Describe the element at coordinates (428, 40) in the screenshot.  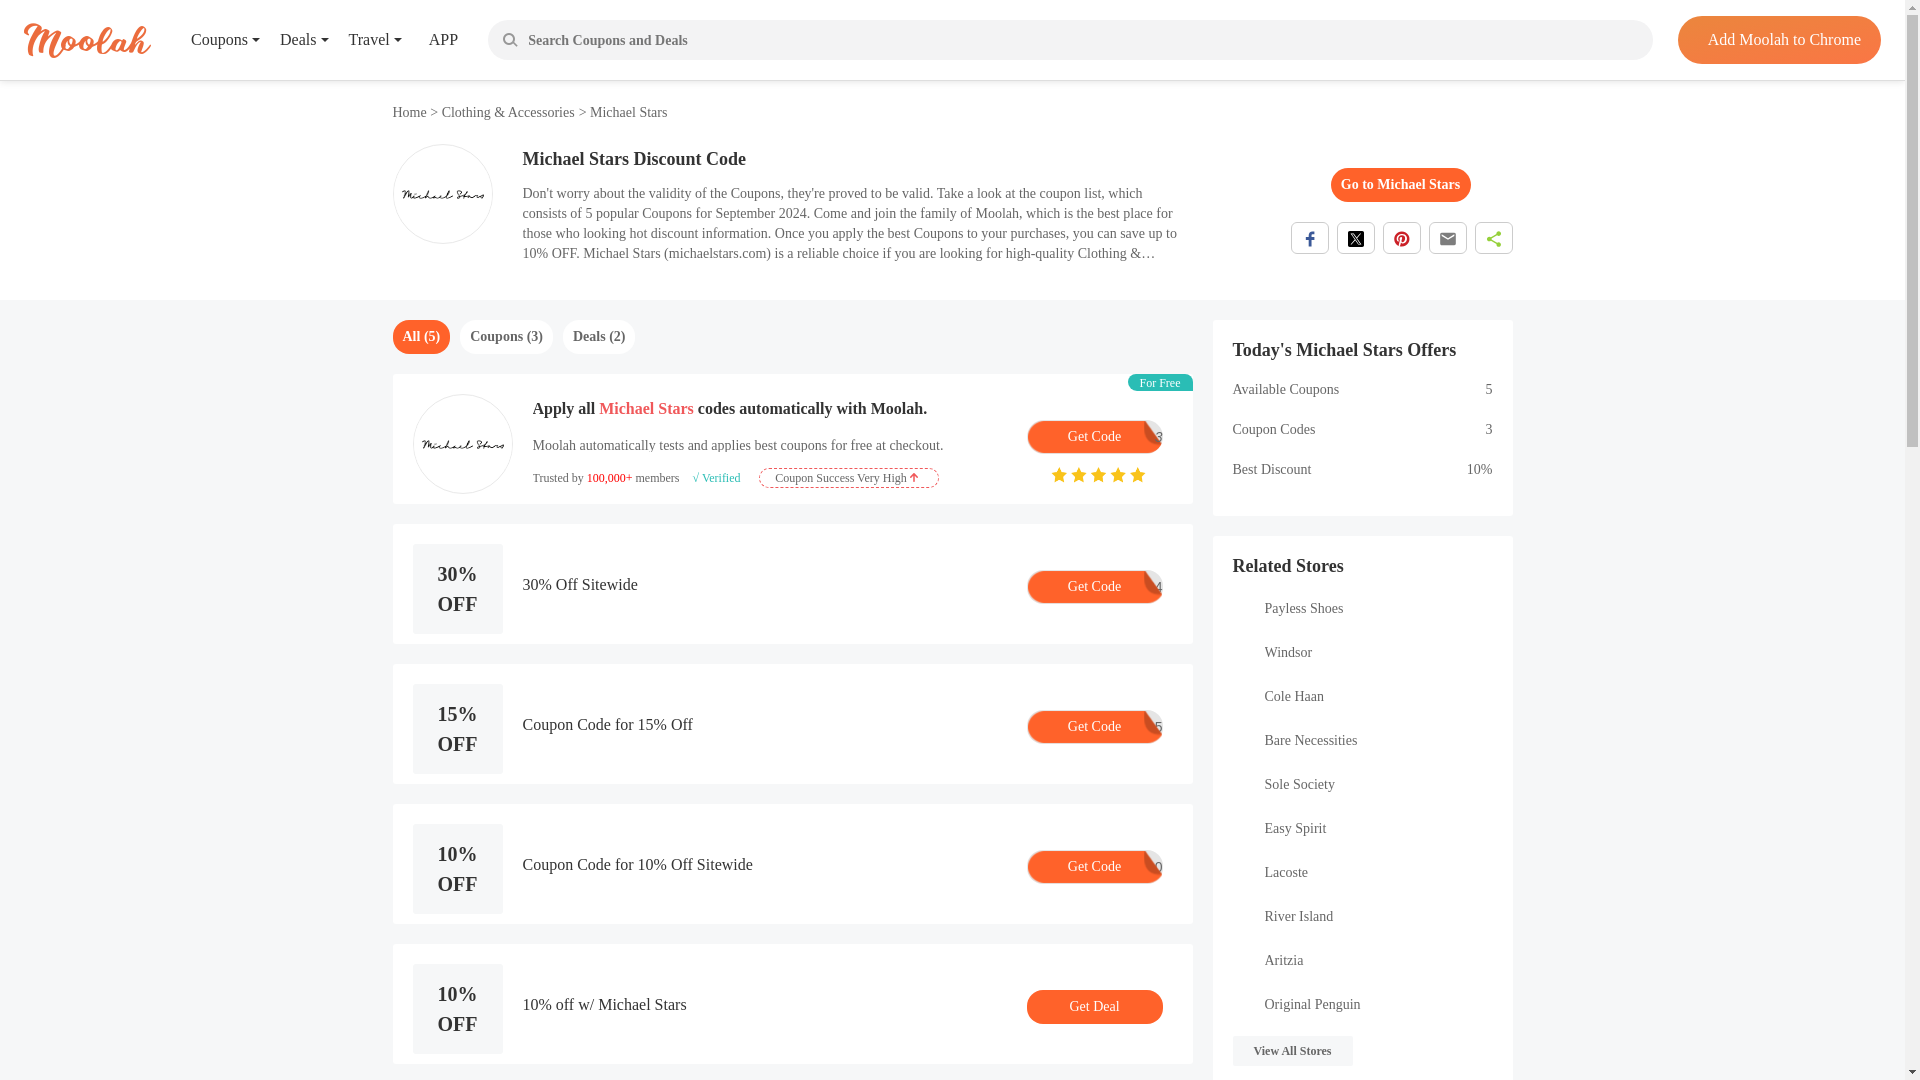
I see `Home` at that location.